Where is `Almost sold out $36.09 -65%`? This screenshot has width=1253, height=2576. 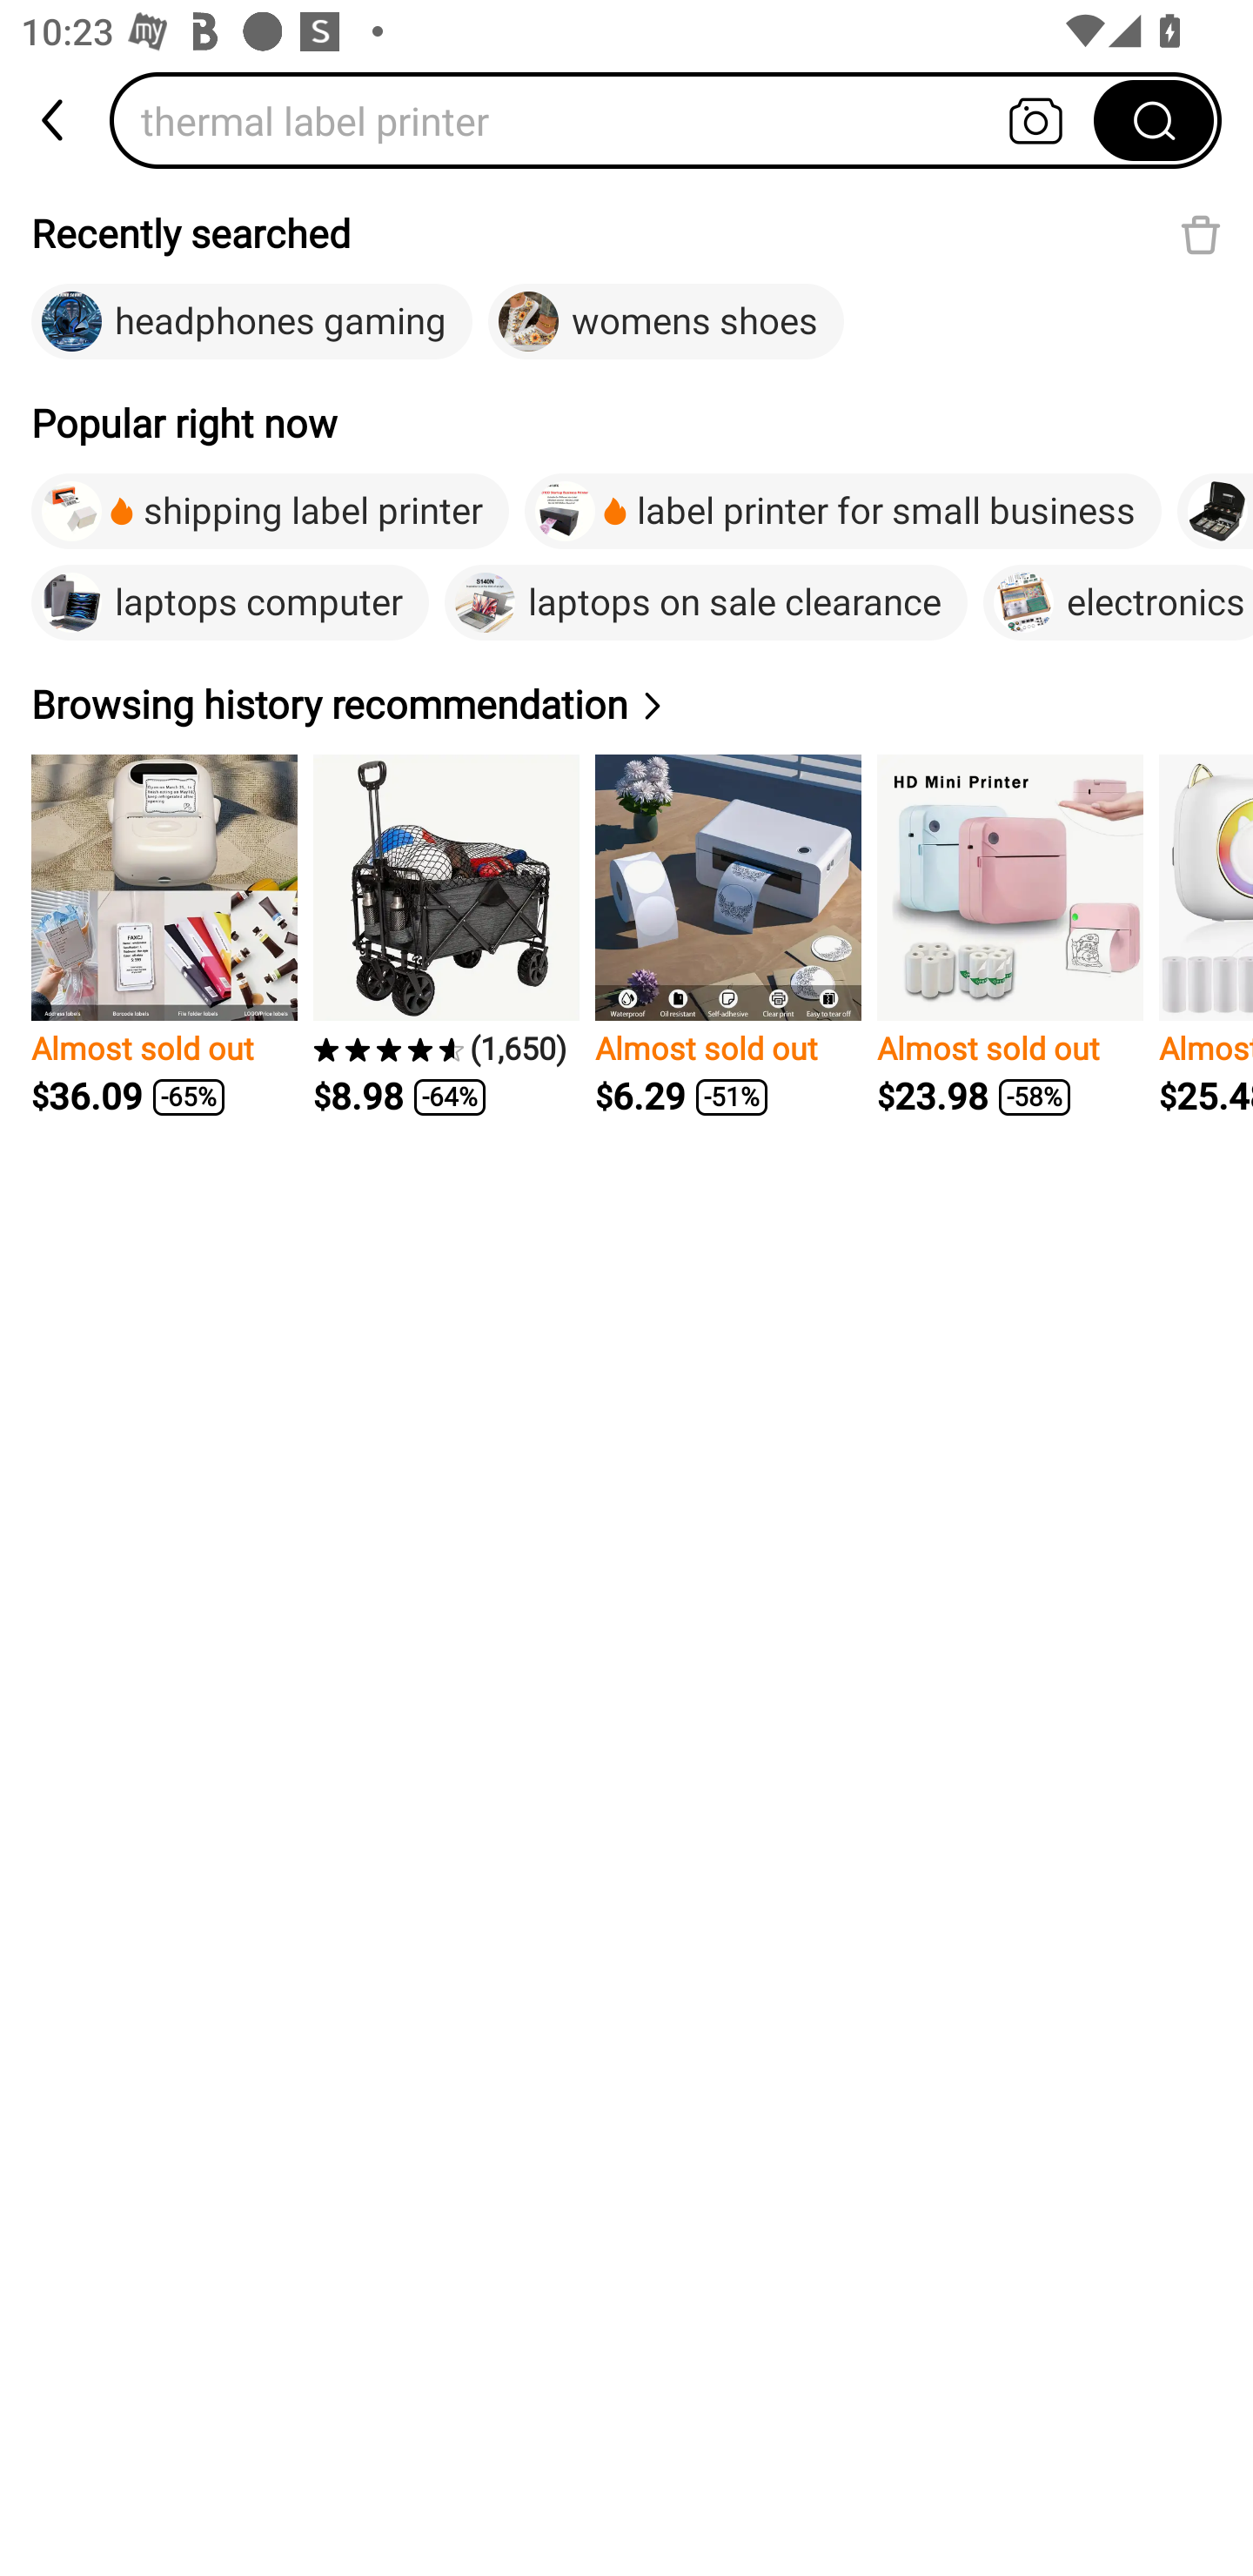 Almost sold out $36.09 -65% is located at coordinates (164, 936).